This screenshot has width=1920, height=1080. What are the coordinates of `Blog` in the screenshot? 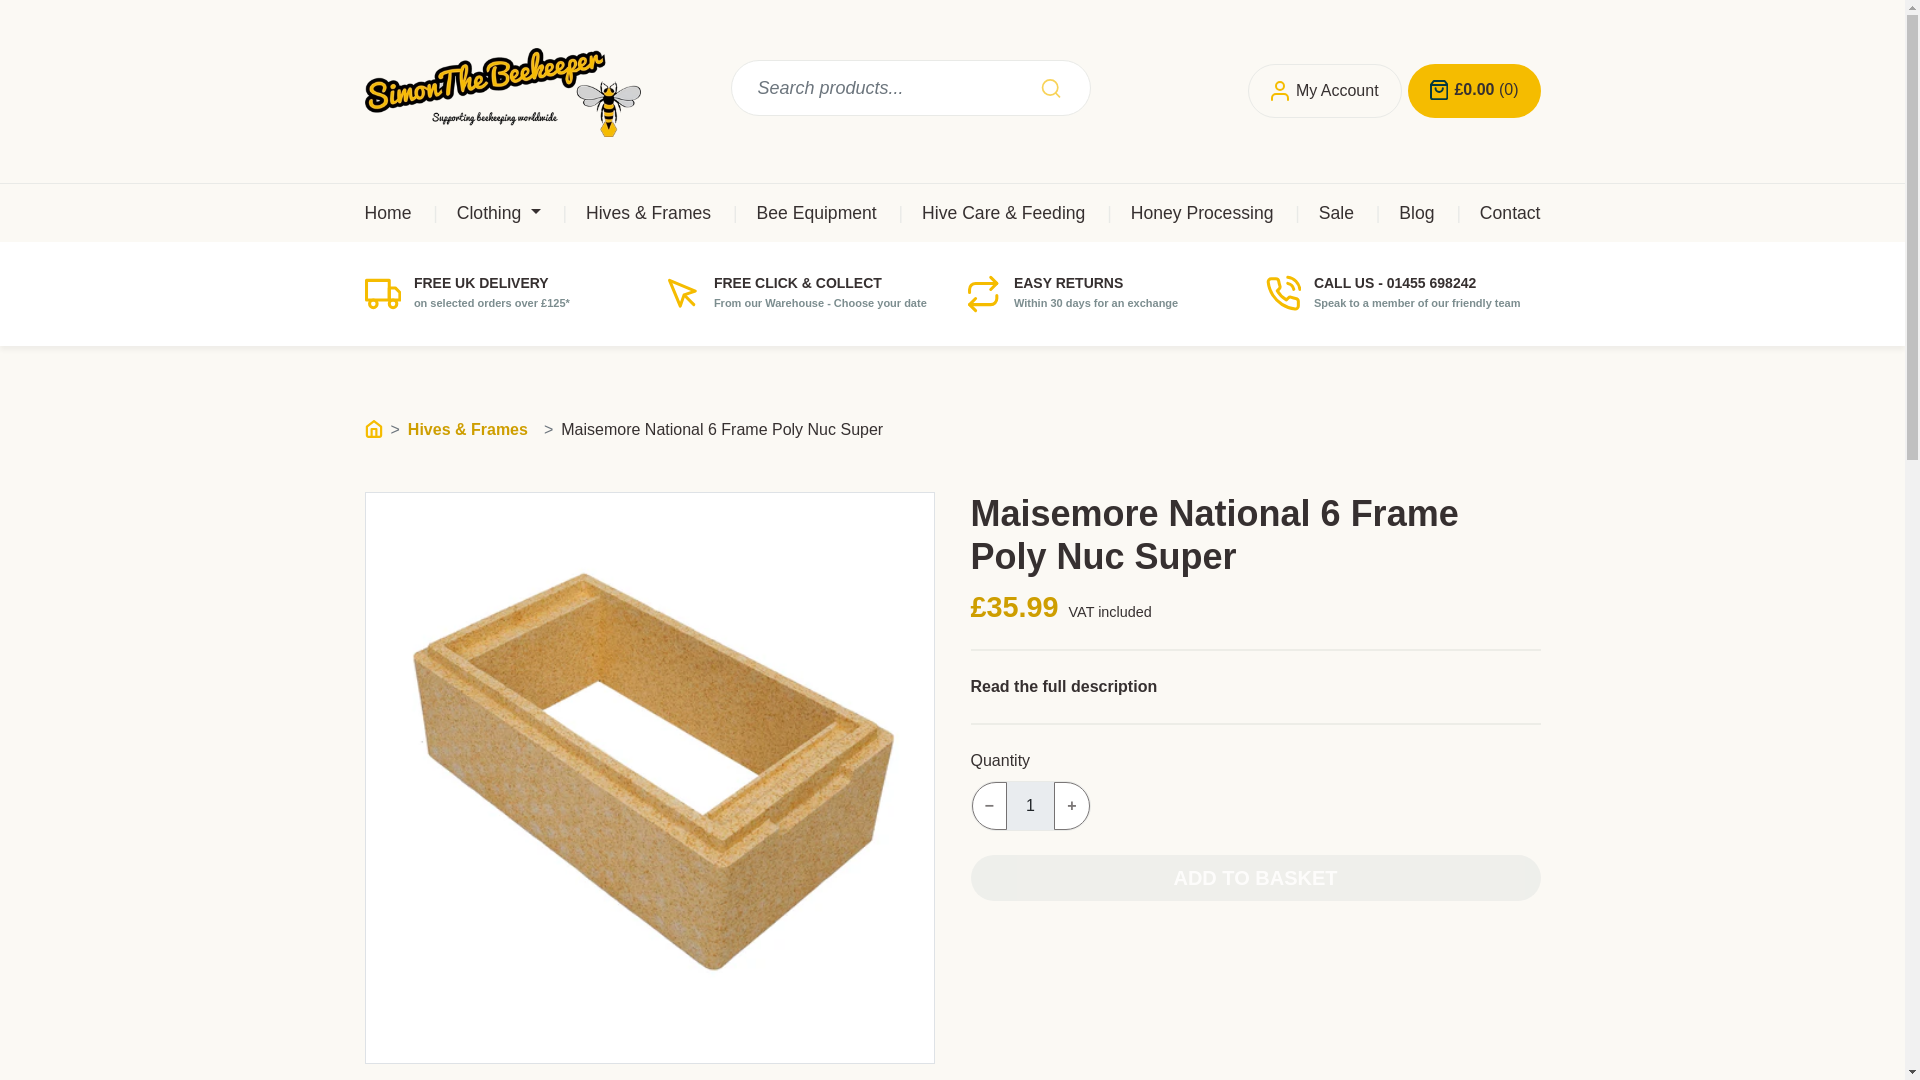 It's located at (1063, 686).